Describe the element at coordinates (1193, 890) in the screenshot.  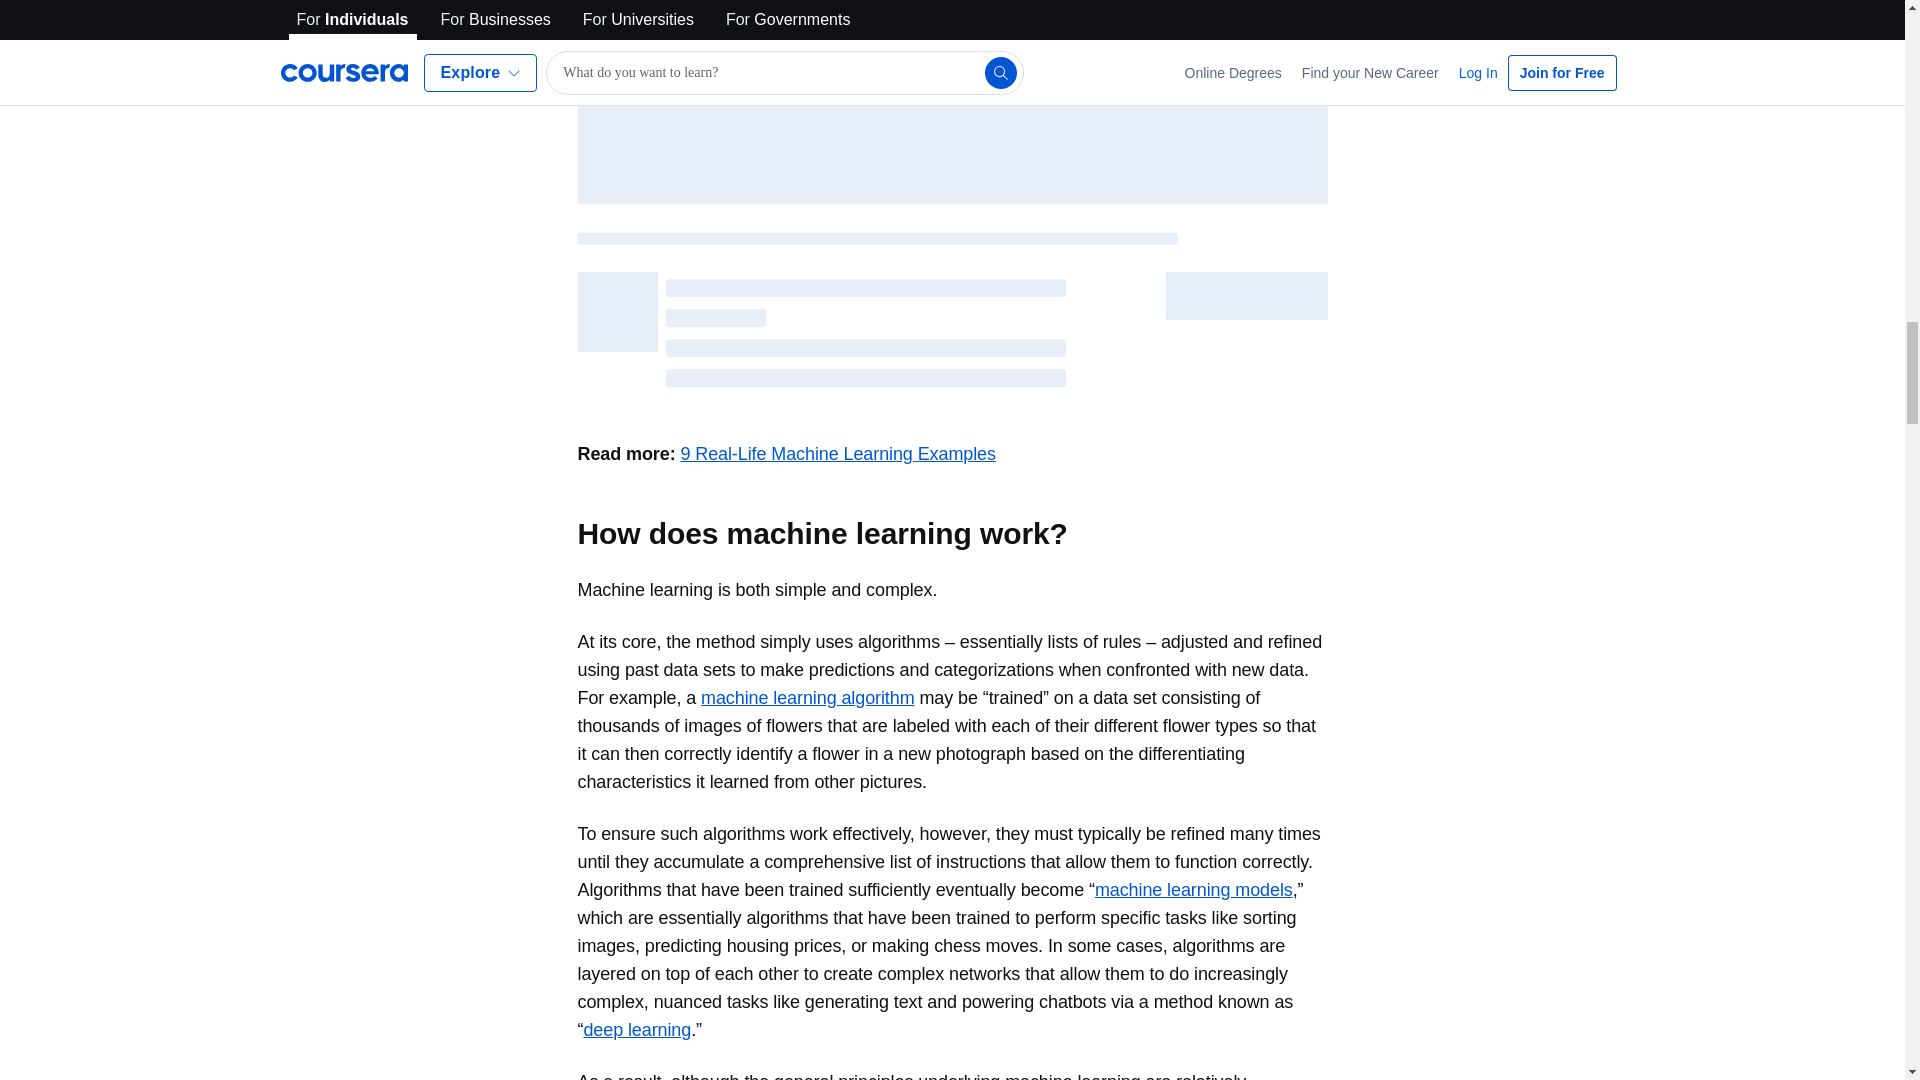
I see `machine learning models` at that location.